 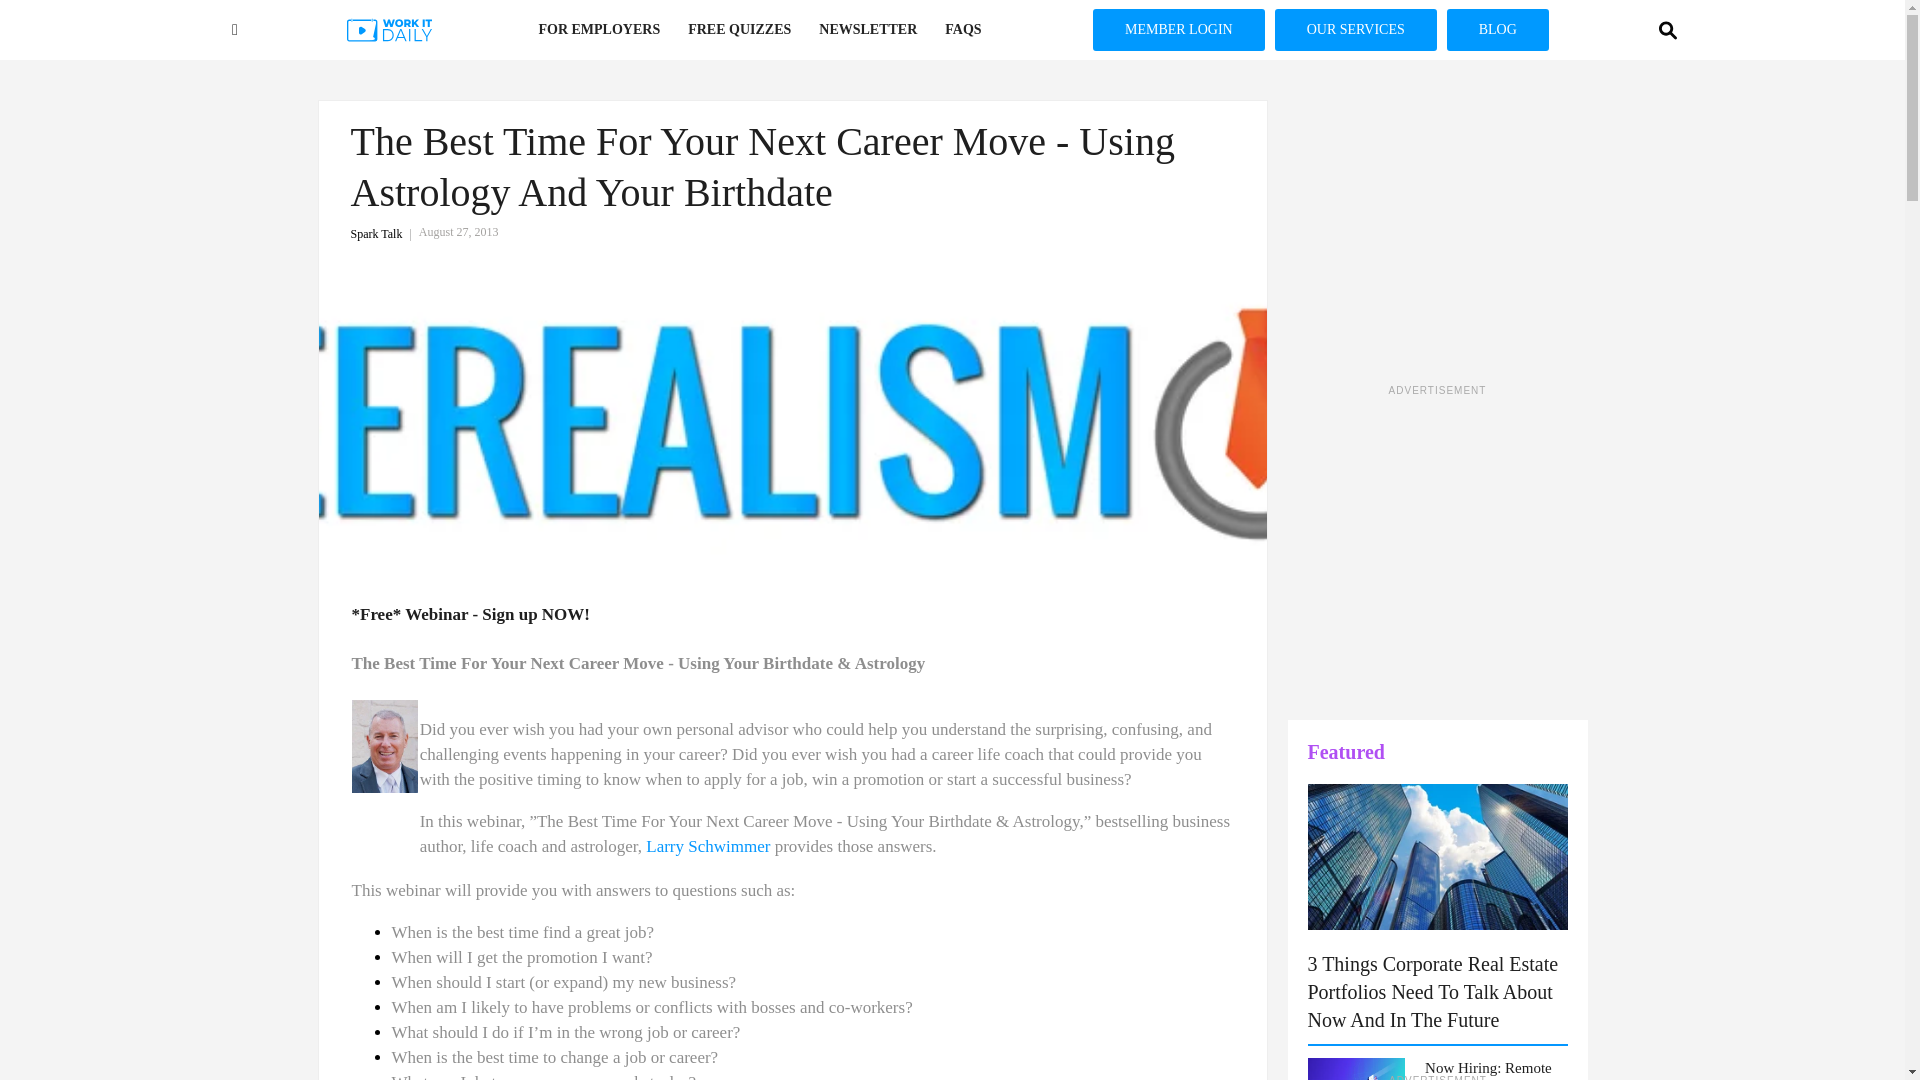 I want to click on FREE QUIZZES, so click(x=738, y=30).